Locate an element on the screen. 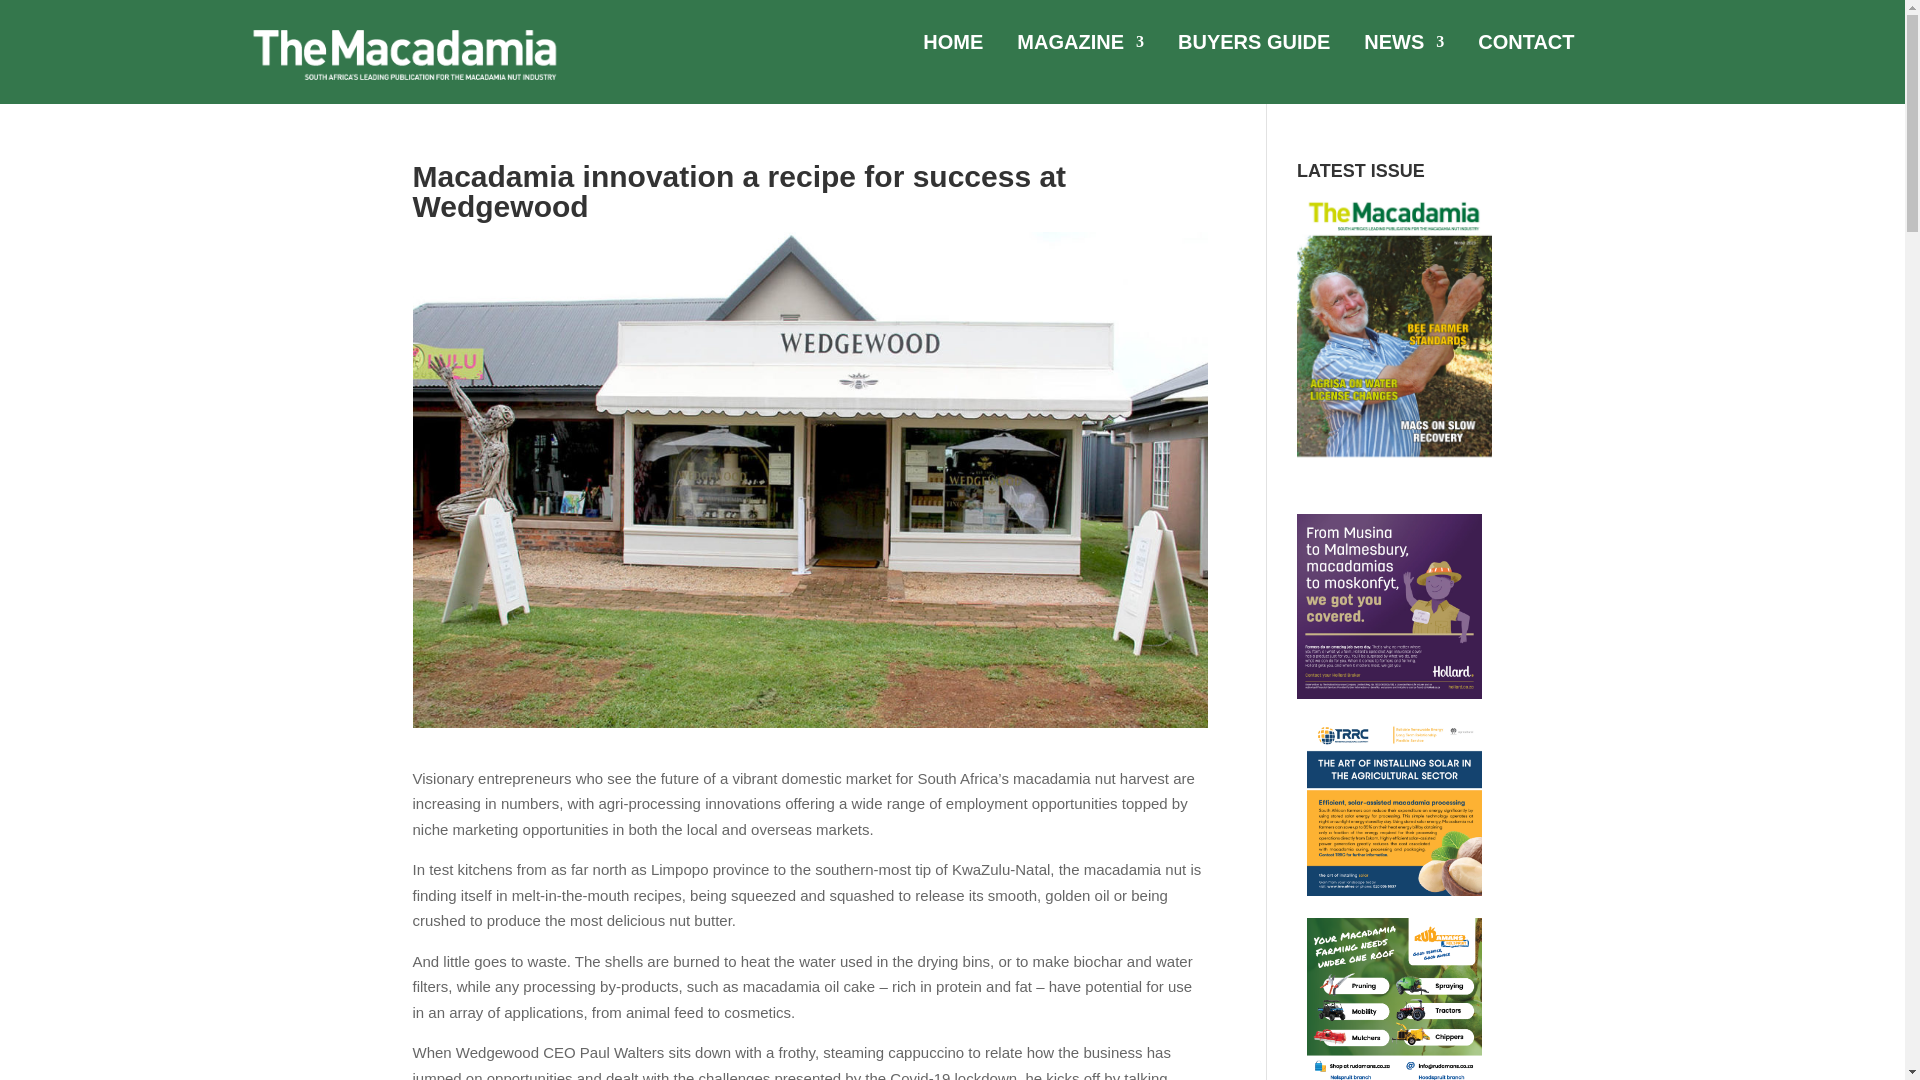 The width and height of the screenshot is (1920, 1080). TheMacadamiaSA-logo is located at coordinates (404, 54).